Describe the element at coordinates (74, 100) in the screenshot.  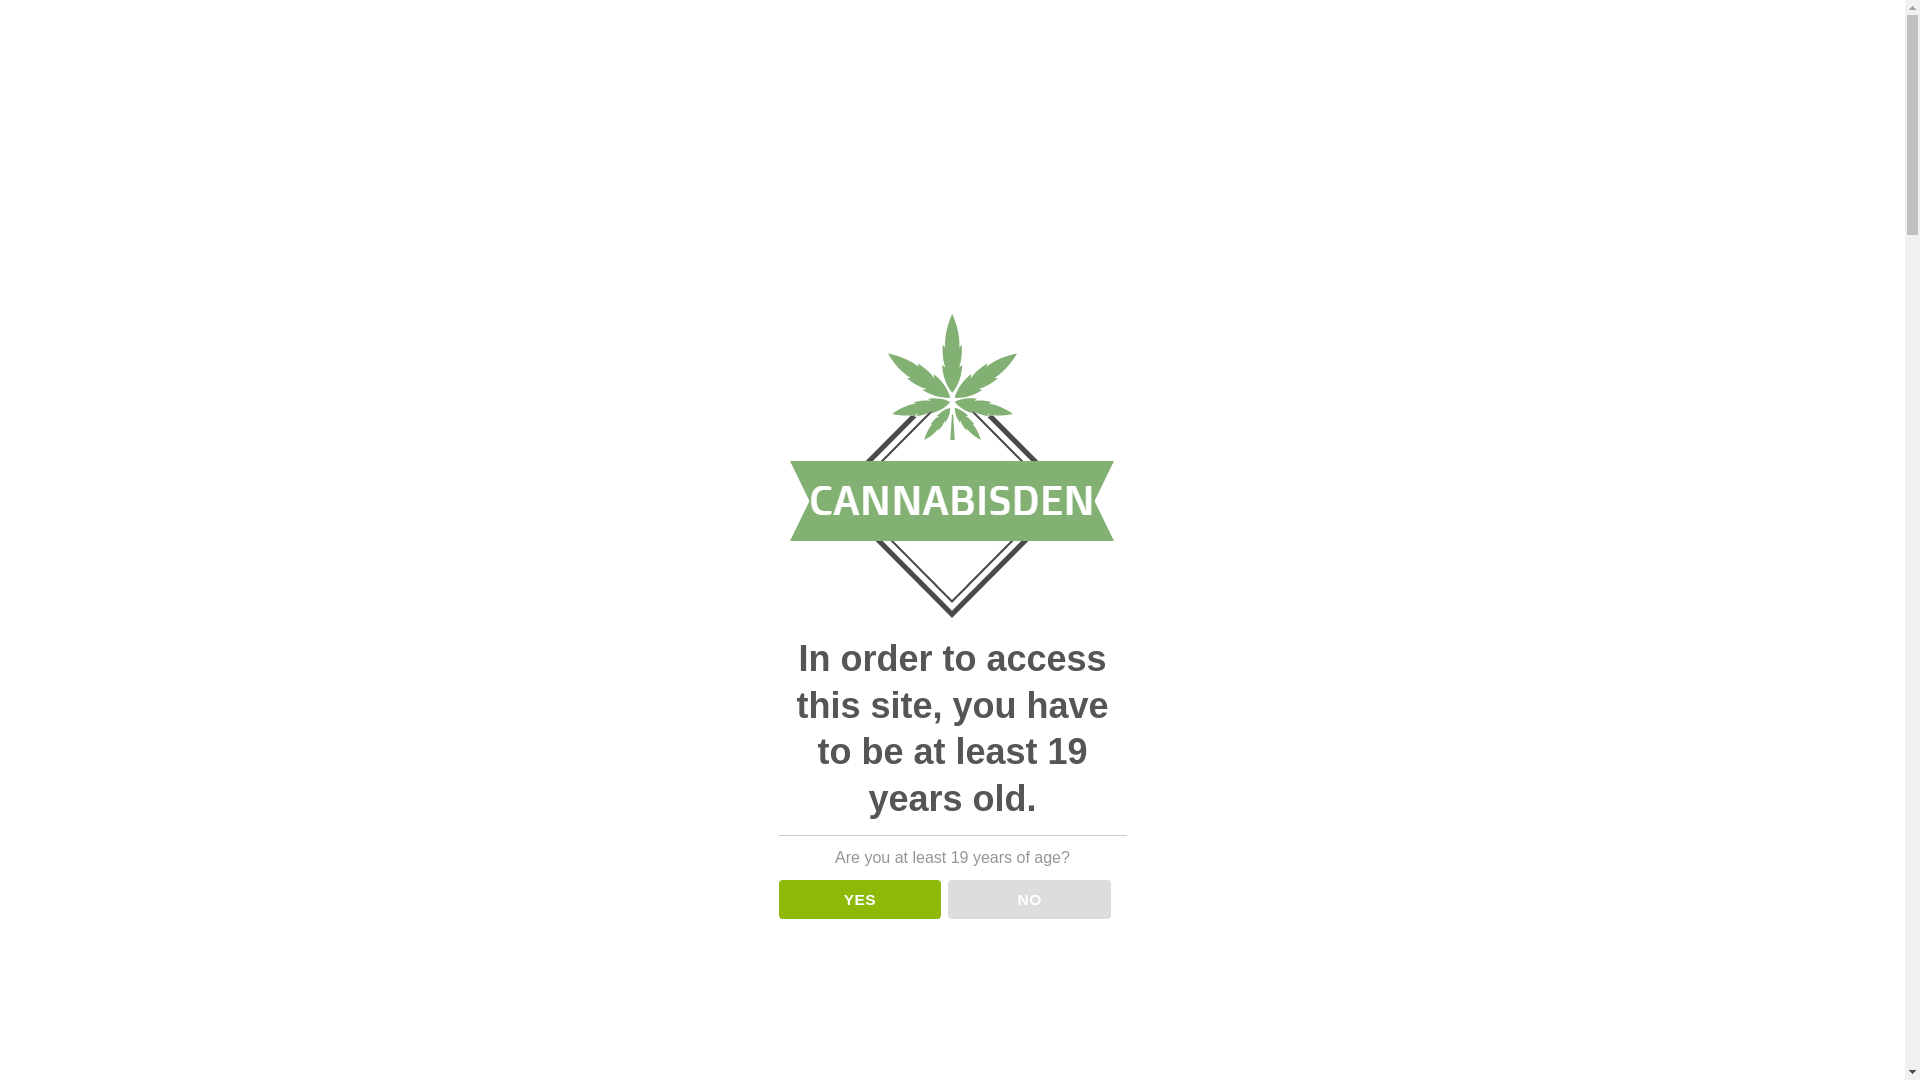
I see `Cannabis Den - Mail Order Marijuana Service` at that location.